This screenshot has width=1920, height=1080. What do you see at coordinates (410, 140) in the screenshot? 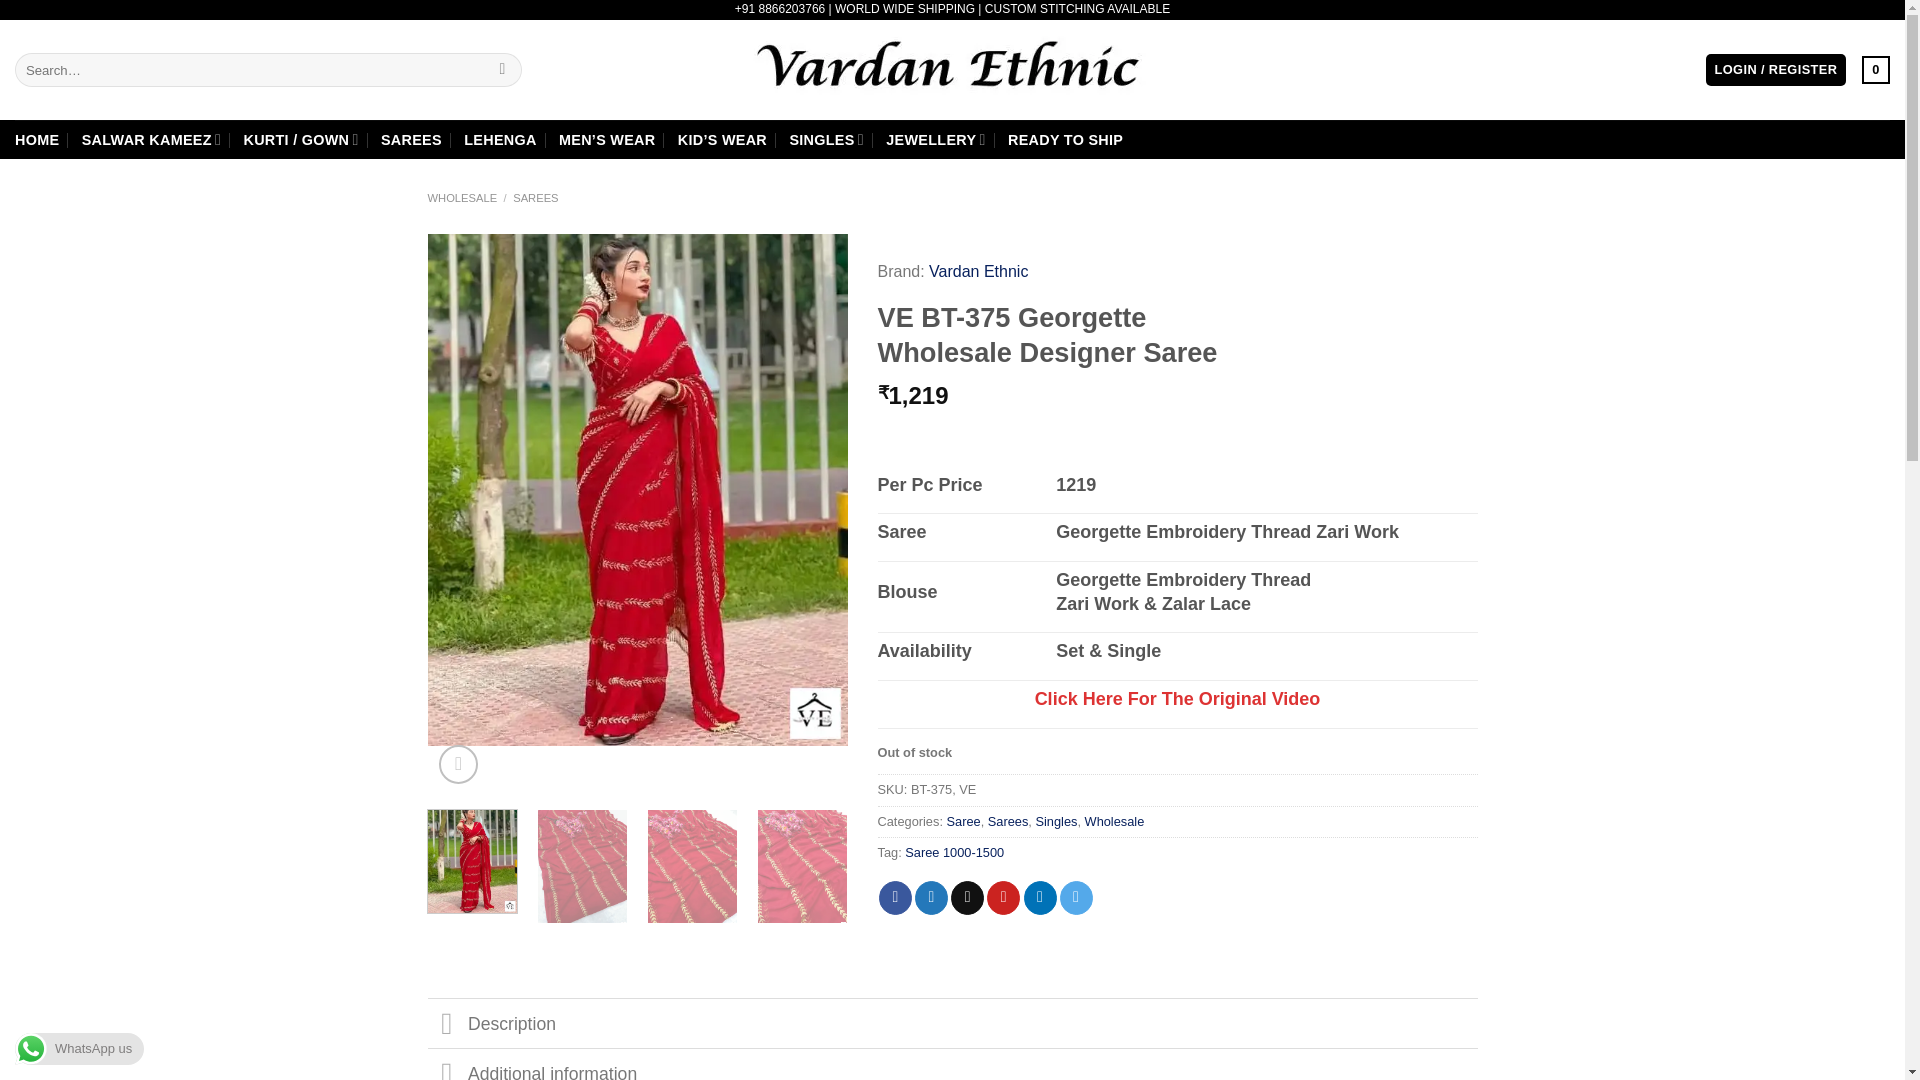
I see `SAREES` at bounding box center [410, 140].